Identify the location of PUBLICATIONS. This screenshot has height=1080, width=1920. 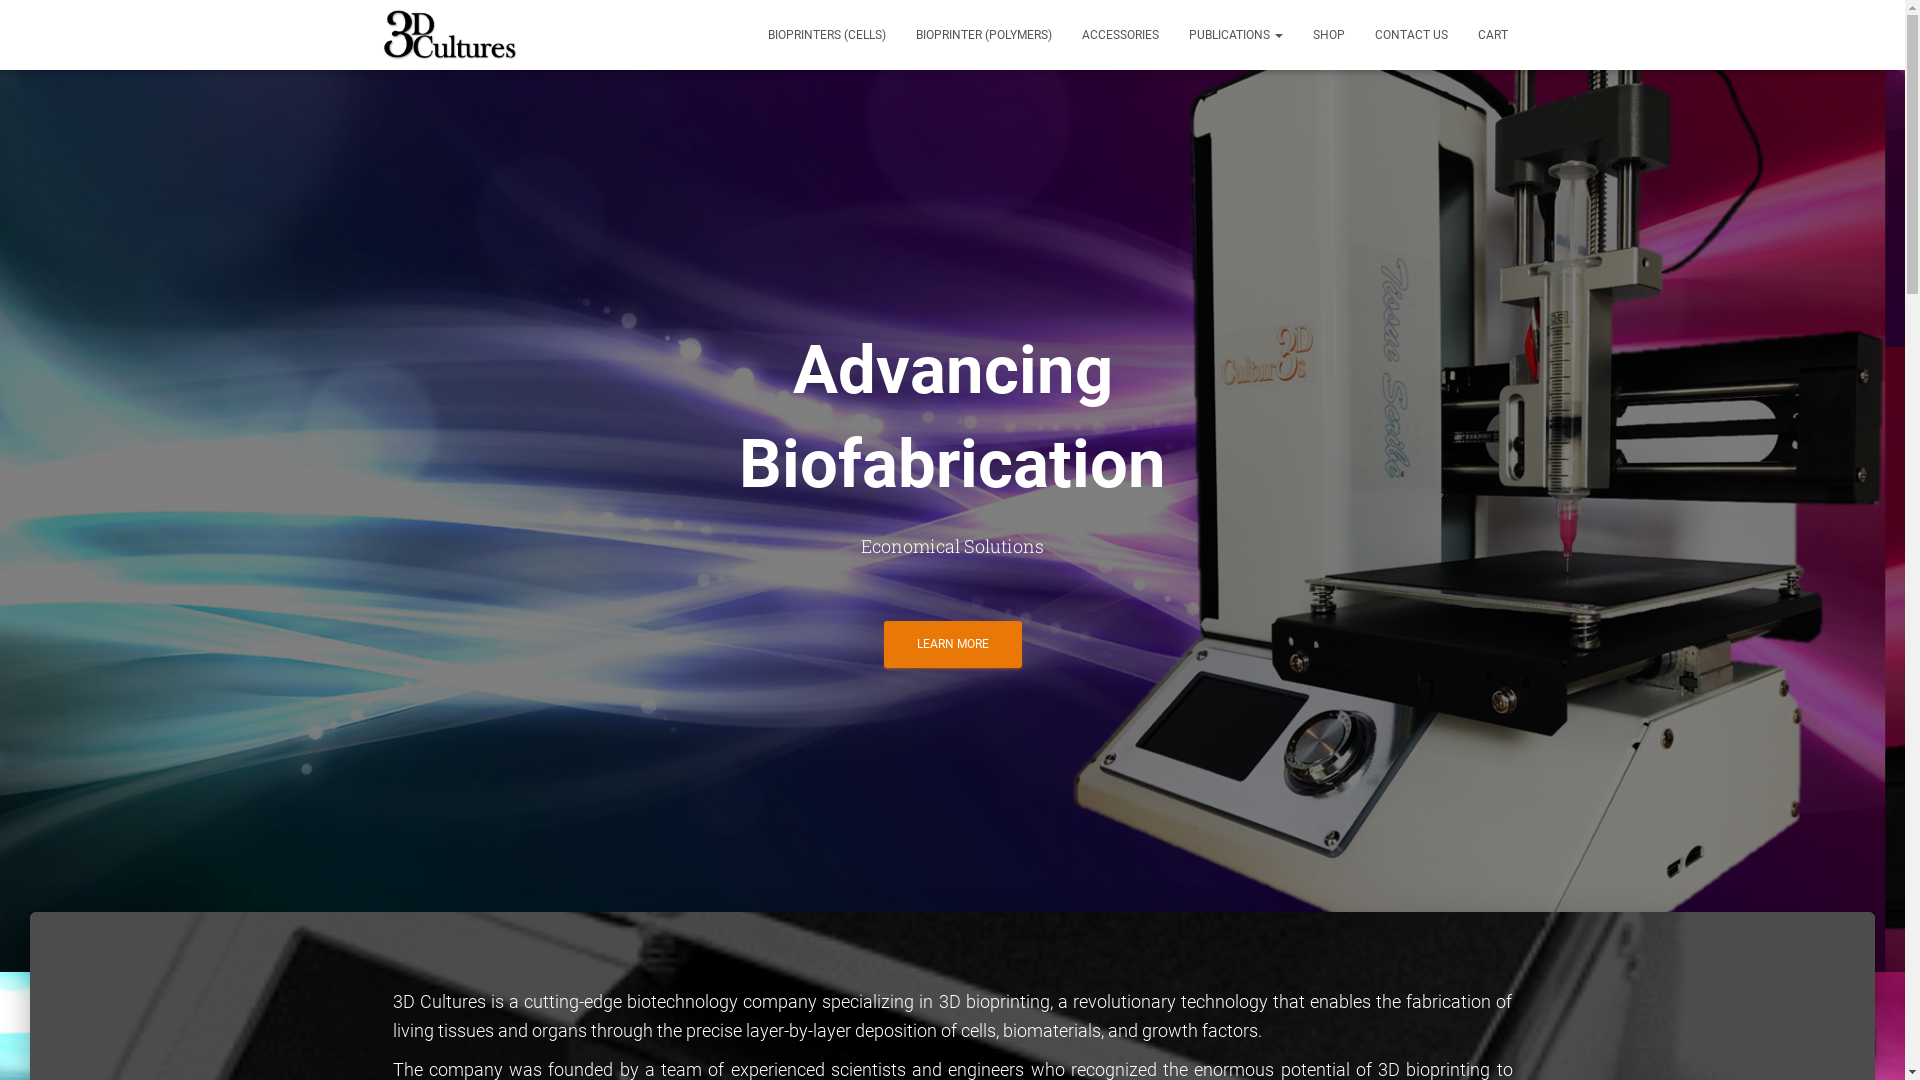
(1236, 35).